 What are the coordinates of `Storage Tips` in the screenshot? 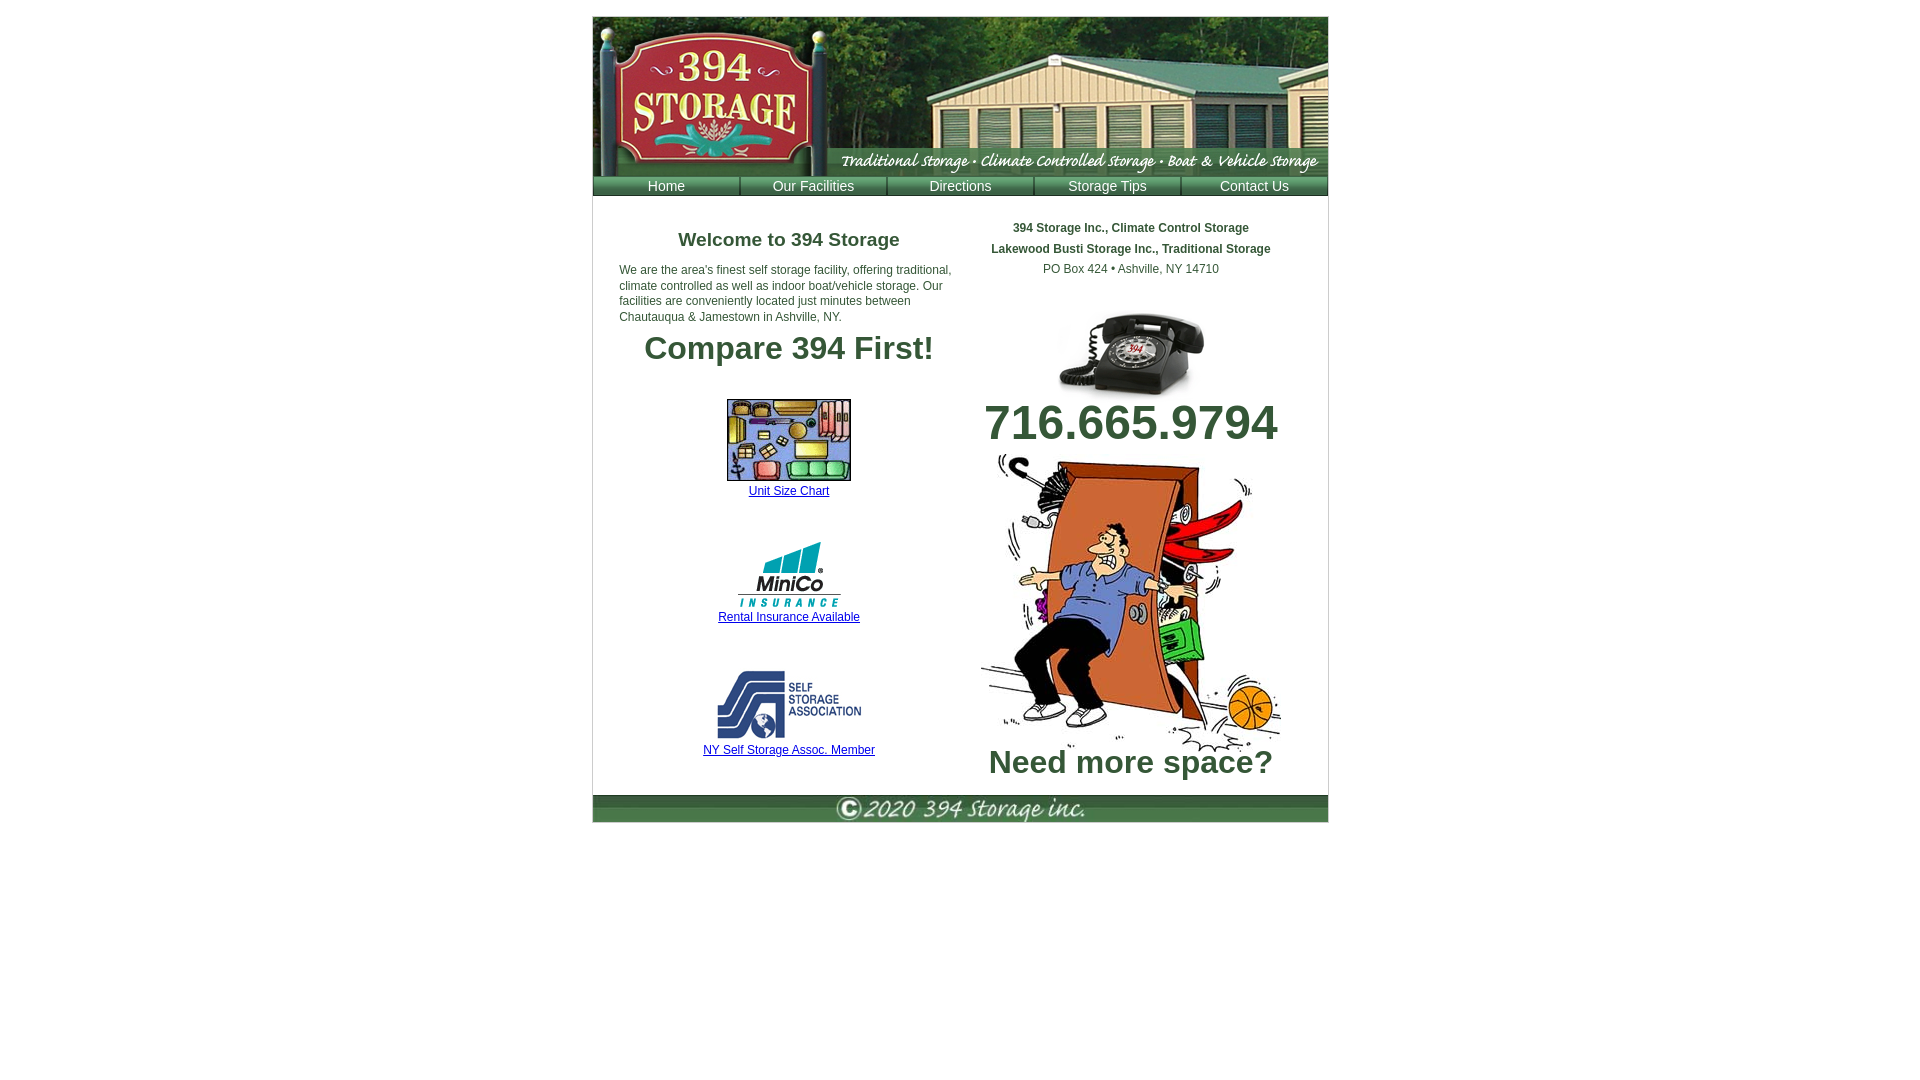 It's located at (1108, 186).